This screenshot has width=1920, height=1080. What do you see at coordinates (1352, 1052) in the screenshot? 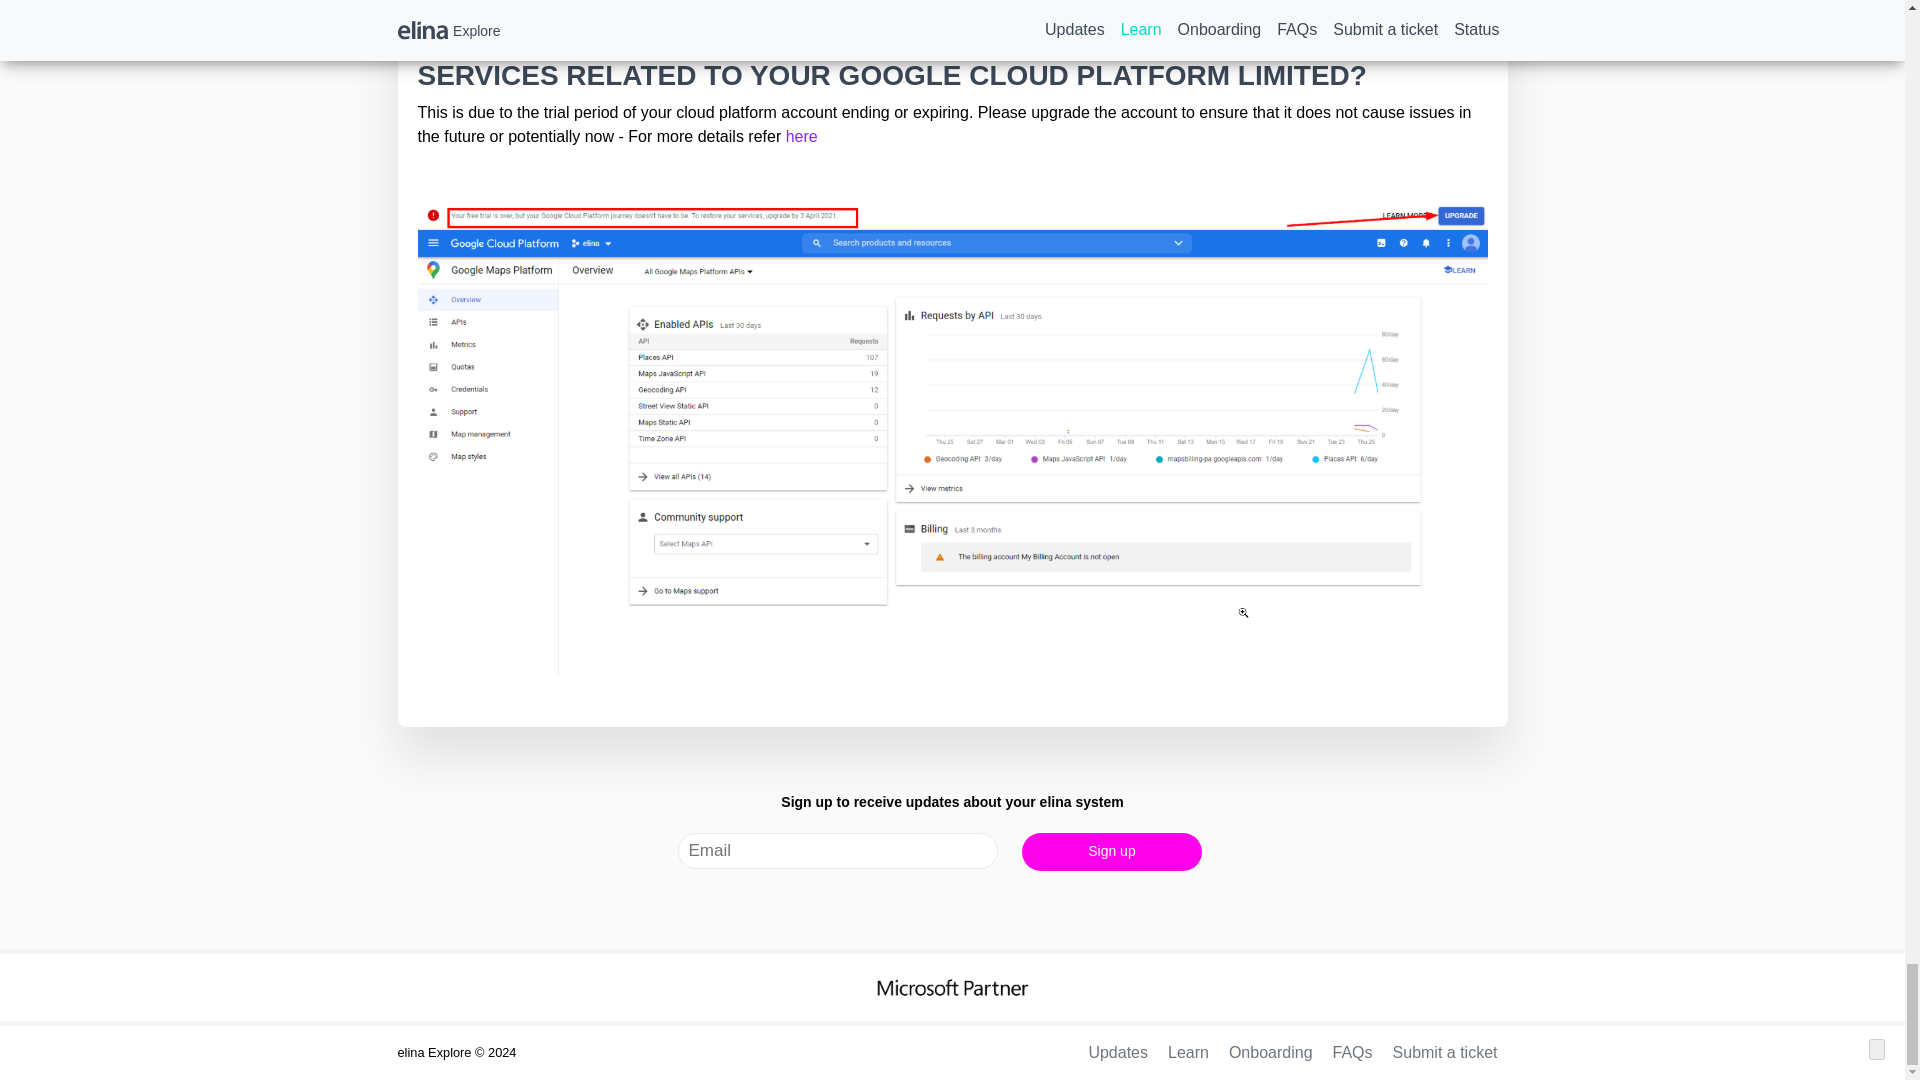
I see `FAQs` at bounding box center [1352, 1052].